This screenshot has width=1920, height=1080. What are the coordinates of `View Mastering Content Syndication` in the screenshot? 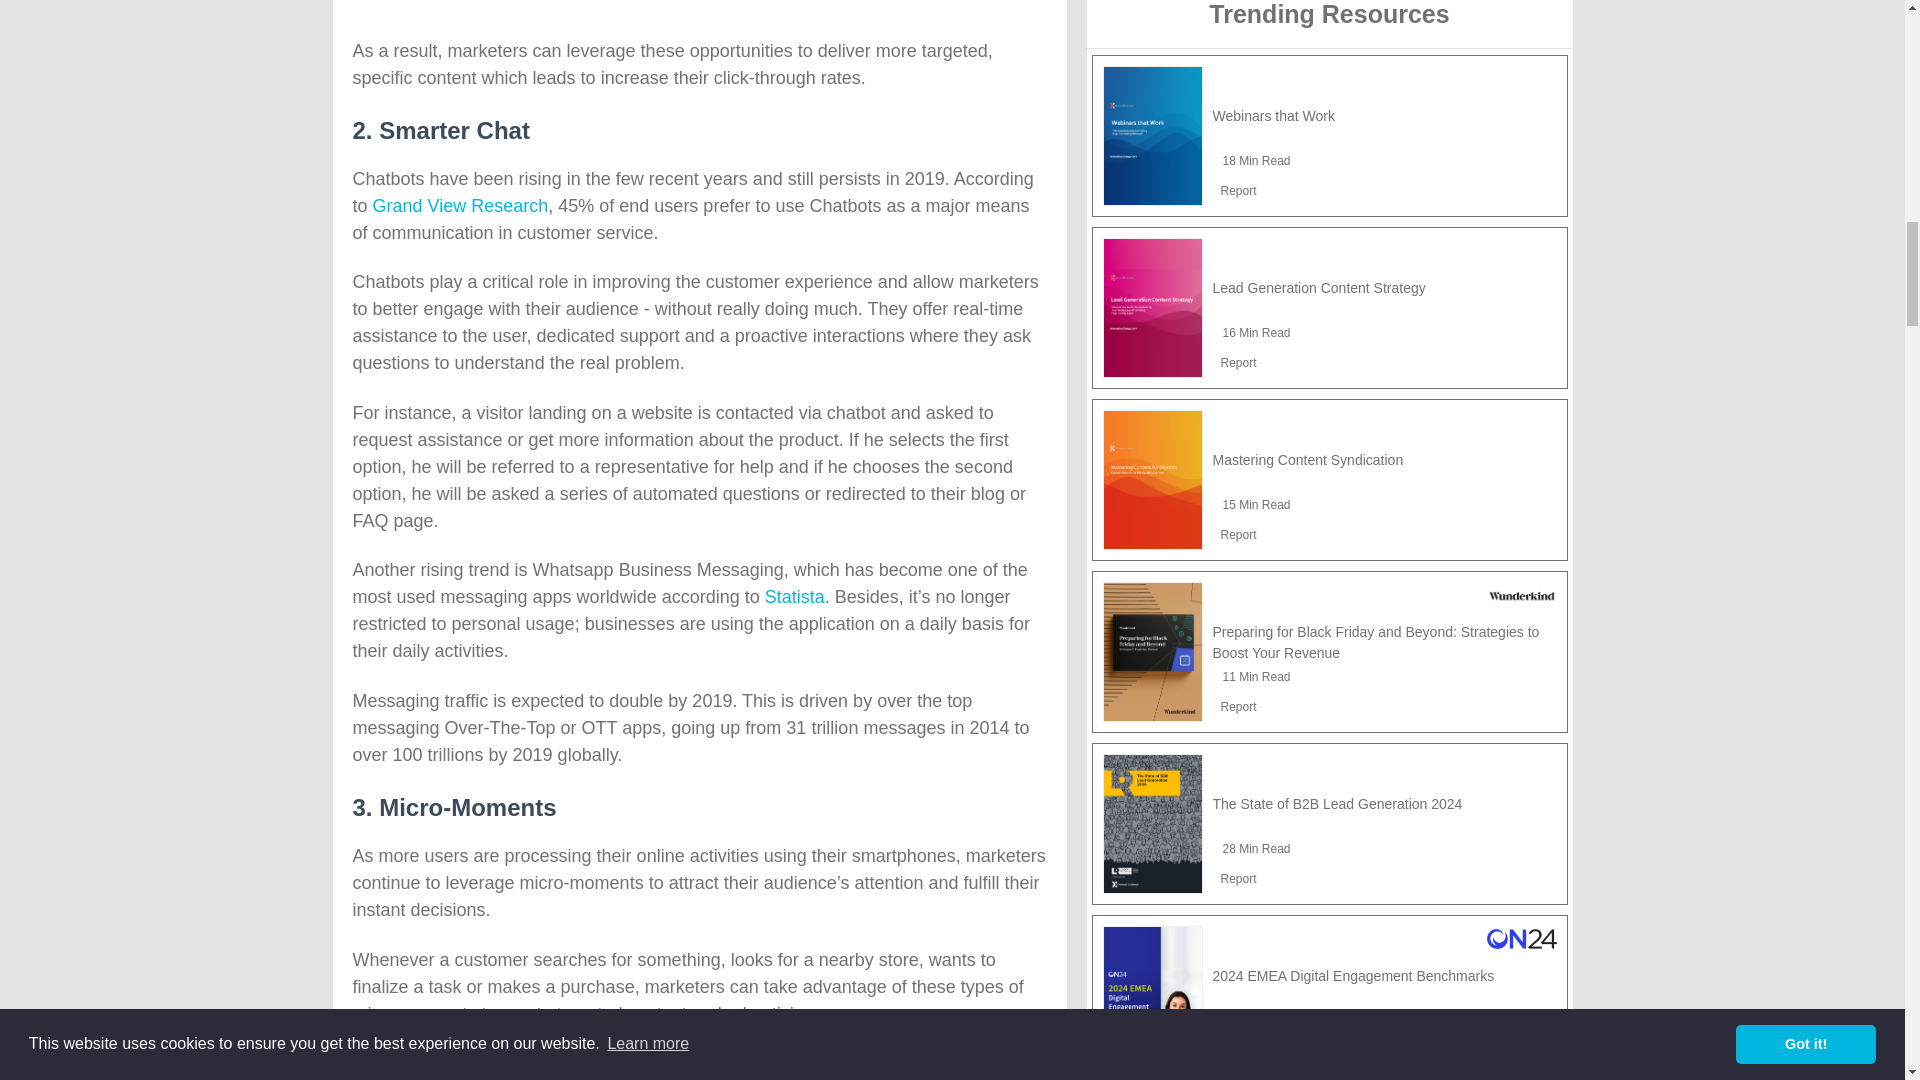 It's located at (1307, 460).